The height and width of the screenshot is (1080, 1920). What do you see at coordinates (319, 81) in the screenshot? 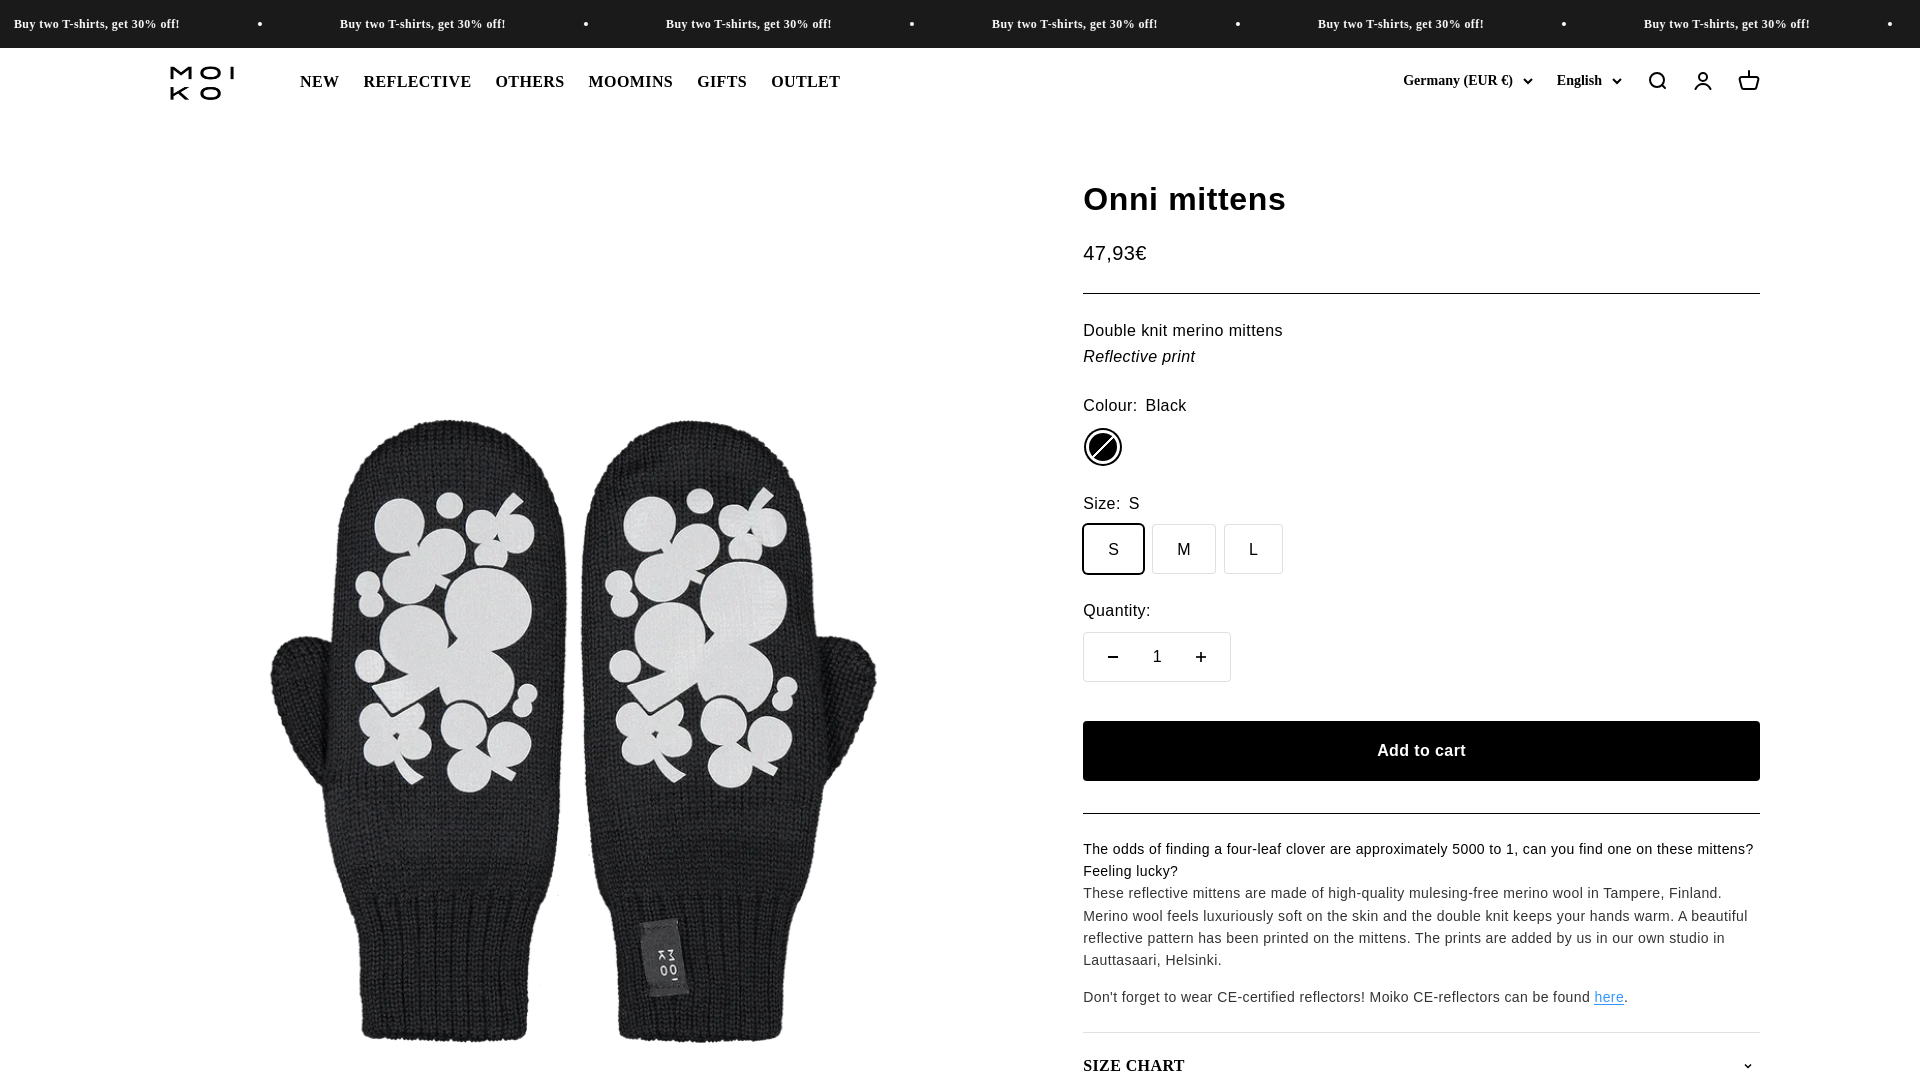
I see `NEW` at bounding box center [319, 81].